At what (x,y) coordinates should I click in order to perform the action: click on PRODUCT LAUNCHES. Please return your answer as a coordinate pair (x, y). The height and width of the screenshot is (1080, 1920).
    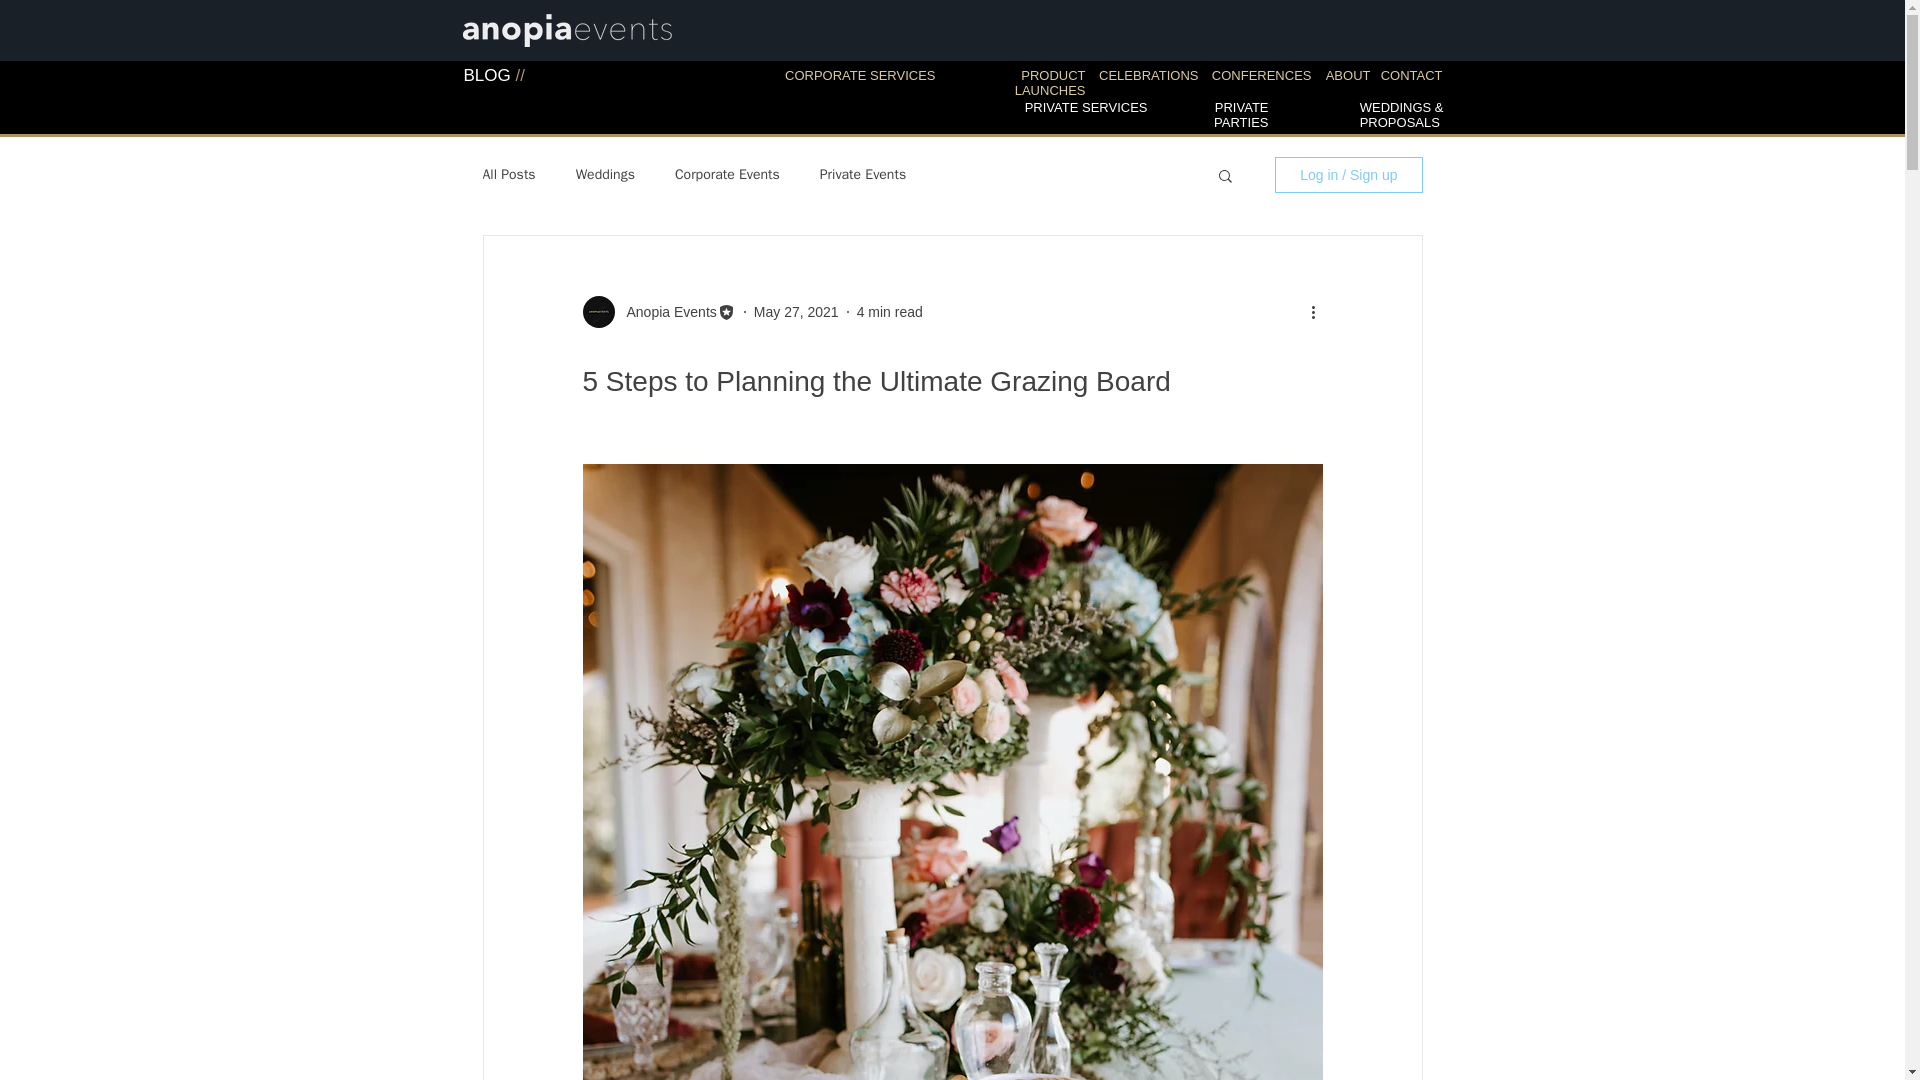
    Looking at the image, I should click on (1050, 83).